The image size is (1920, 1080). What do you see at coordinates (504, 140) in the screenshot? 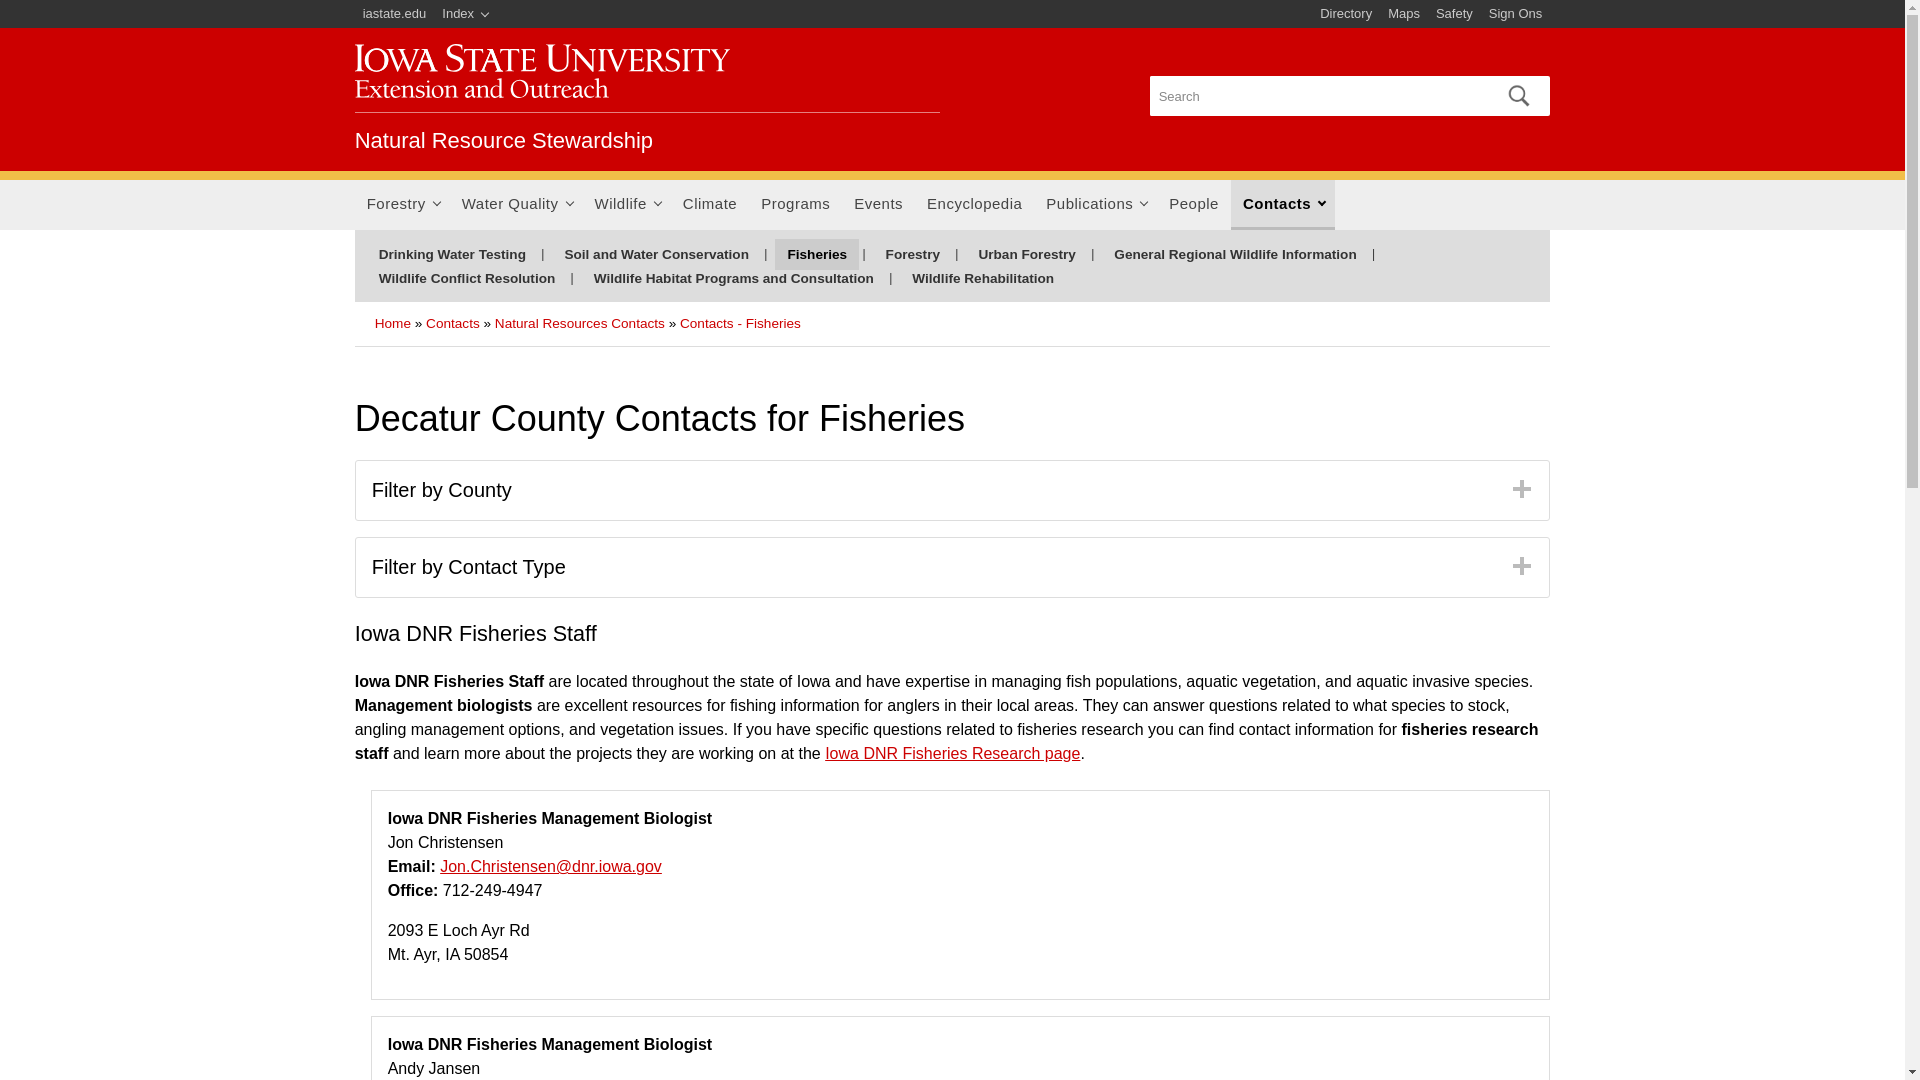
I see `Home` at bounding box center [504, 140].